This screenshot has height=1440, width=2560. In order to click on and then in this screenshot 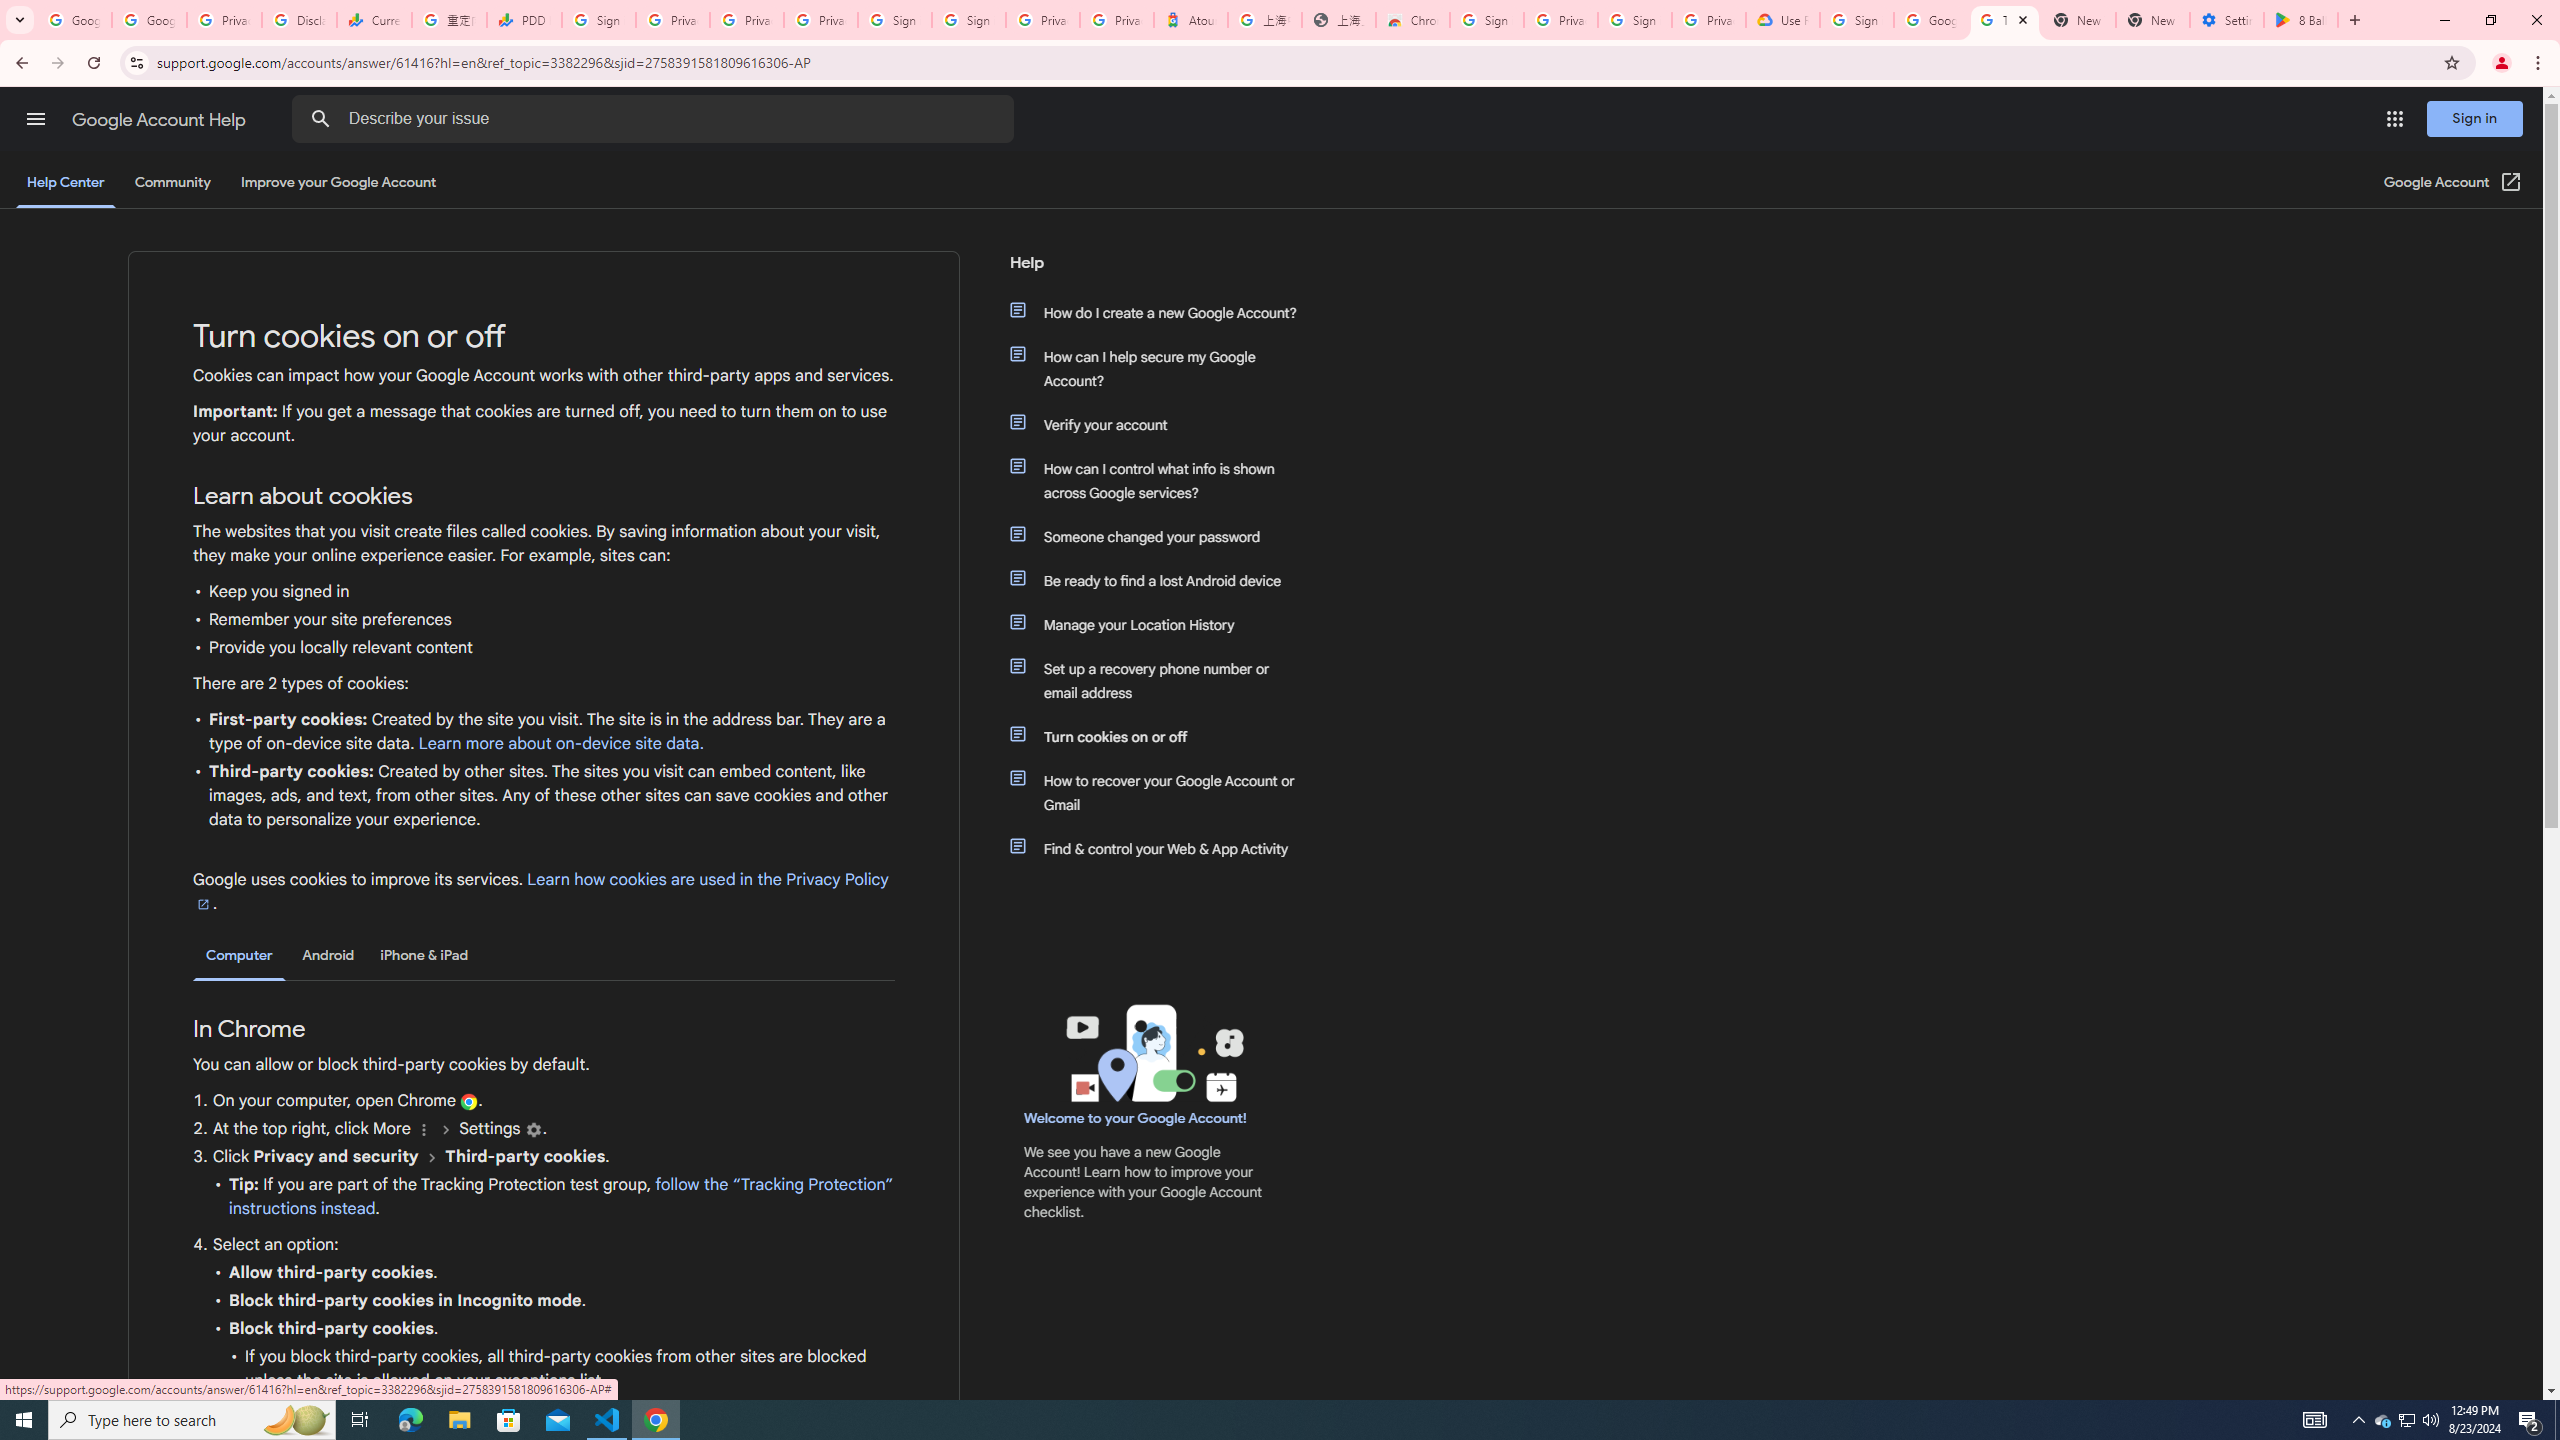, I will do `click(432, 1156)`.